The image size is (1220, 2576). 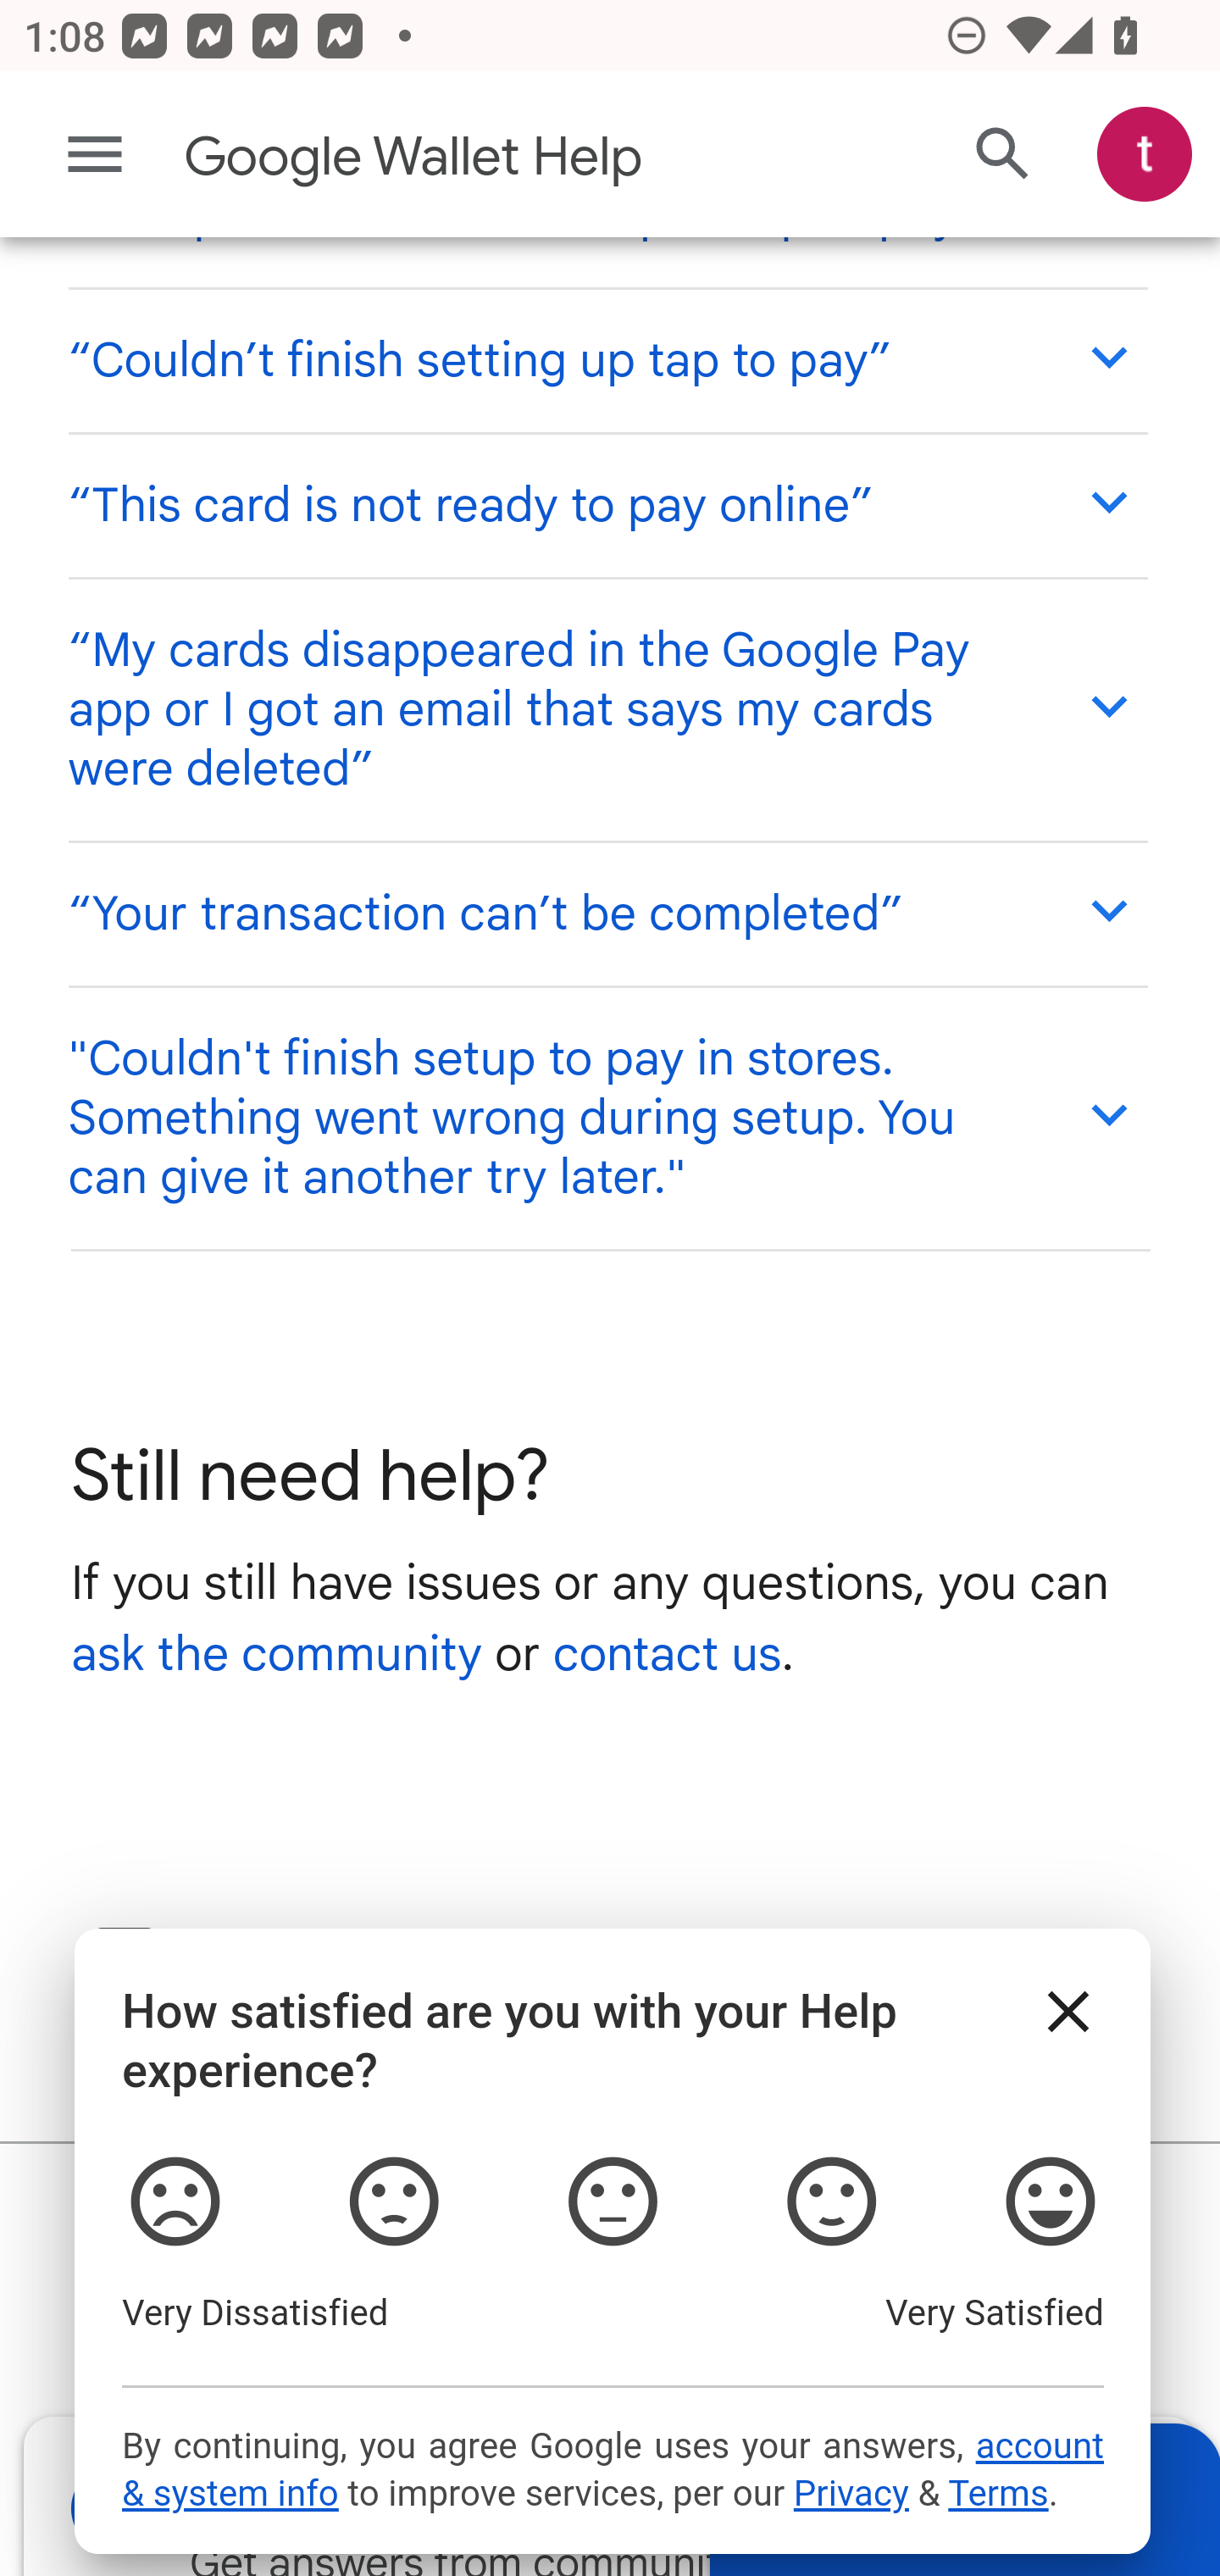 What do you see at coordinates (276, 1657) in the screenshot?
I see `ask the community` at bounding box center [276, 1657].